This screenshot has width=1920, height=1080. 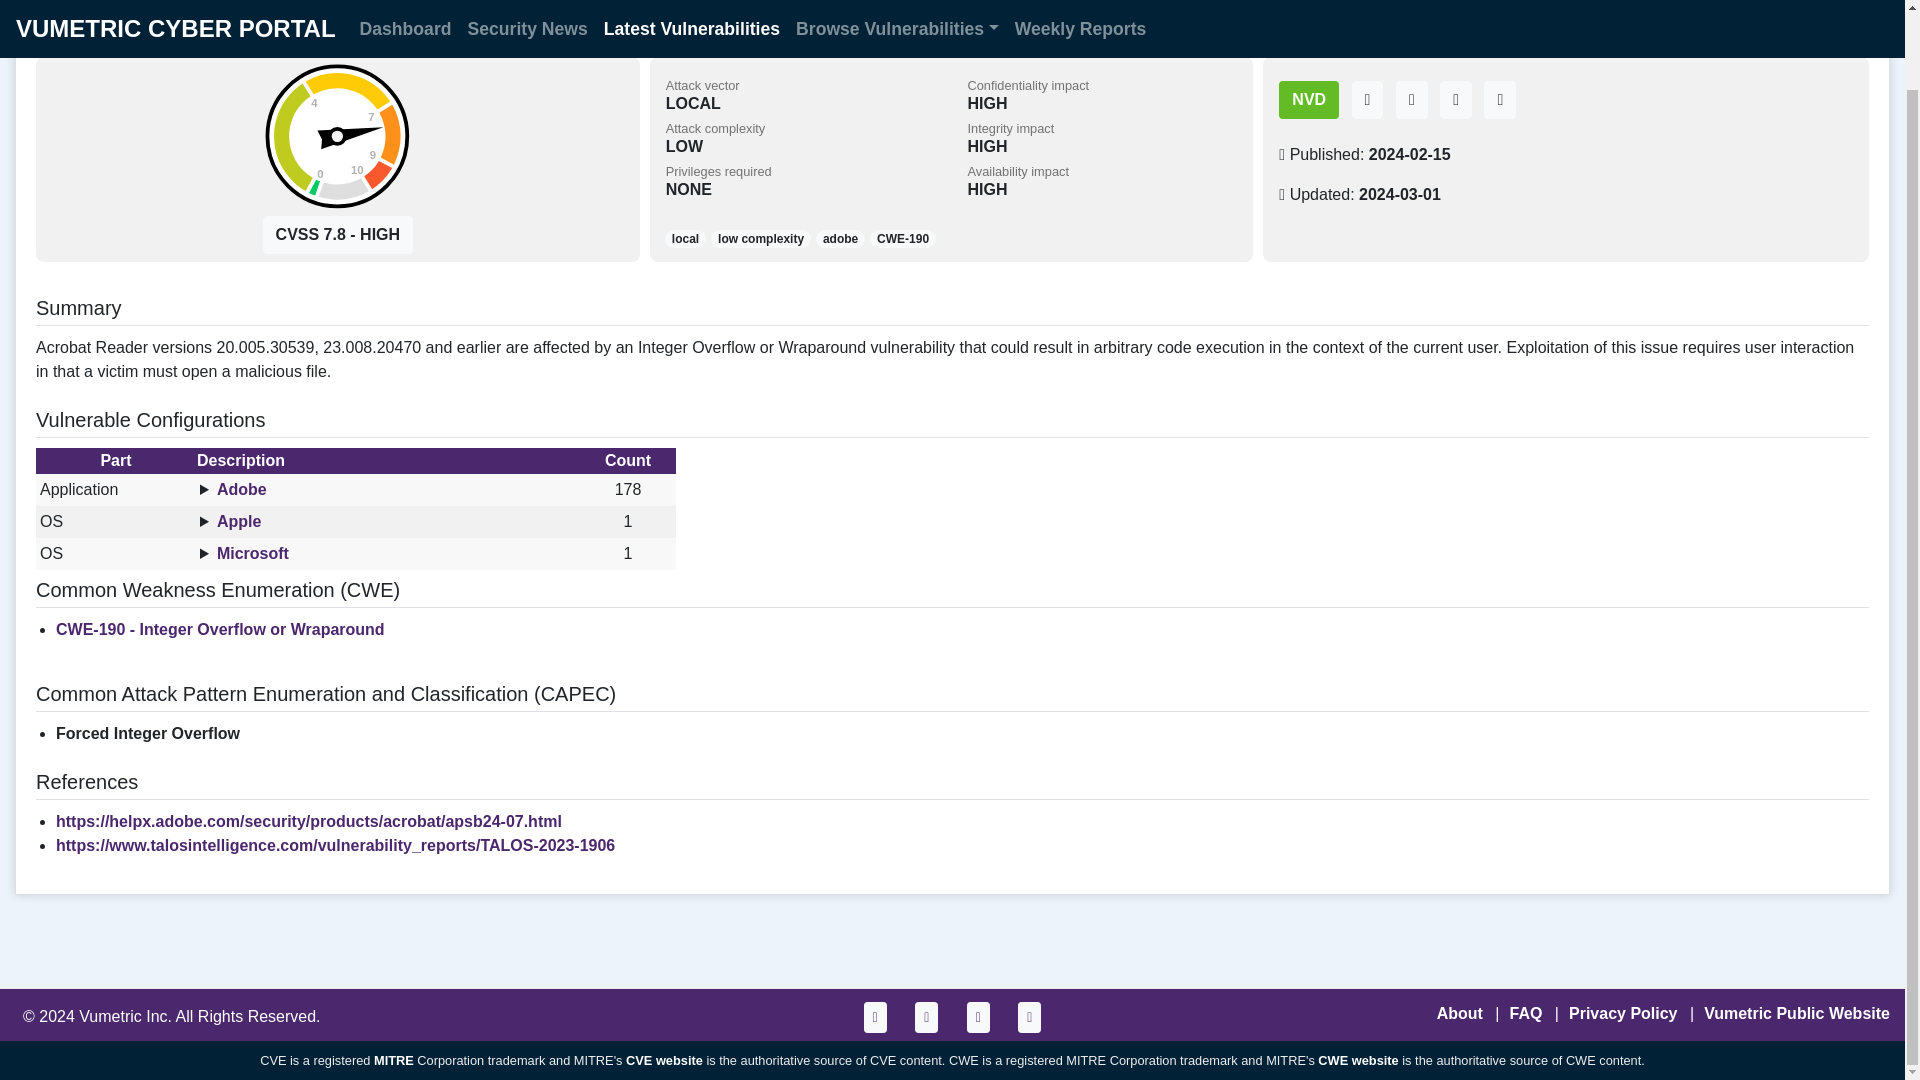 What do you see at coordinates (338, 234) in the screenshot?
I see `CVSS 7.8 - HIGH` at bounding box center [338, 234].